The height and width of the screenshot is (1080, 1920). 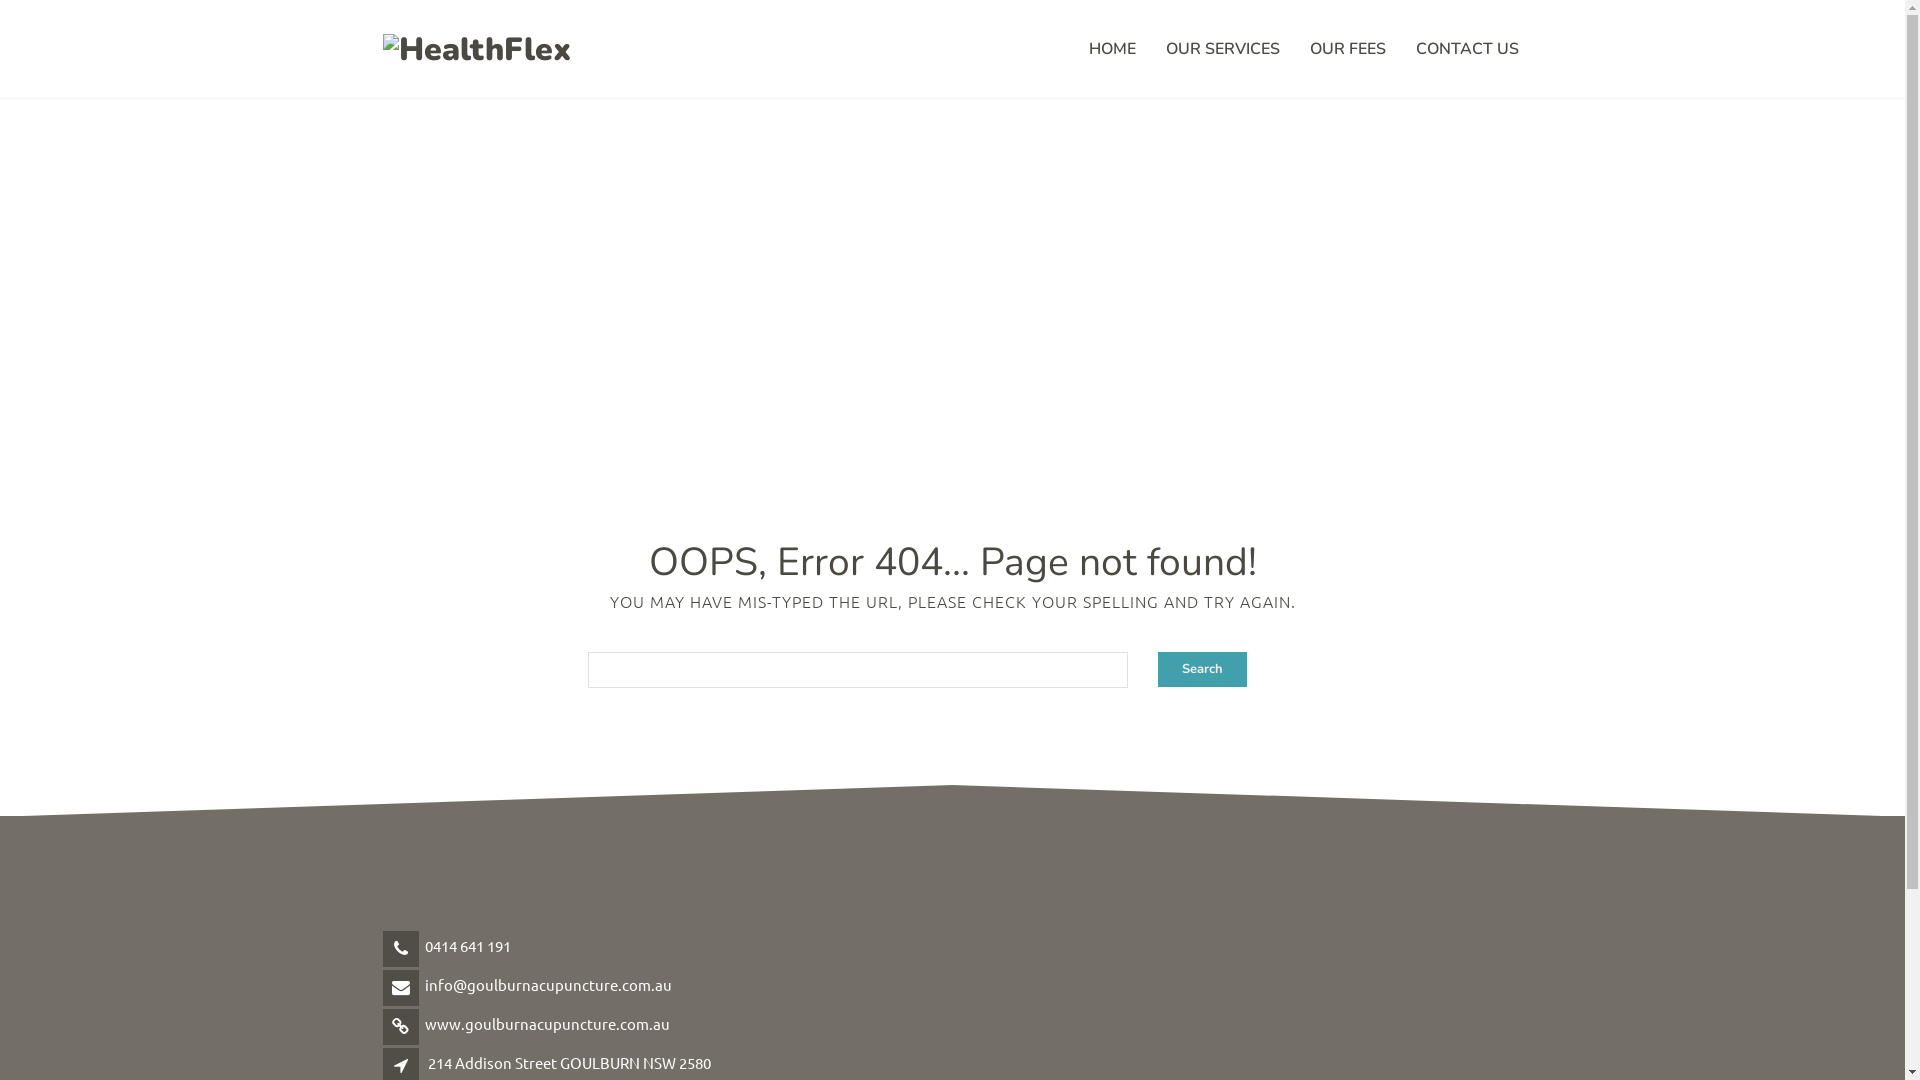 I want to click on CONTACT US, so click(x=1466, y=49).